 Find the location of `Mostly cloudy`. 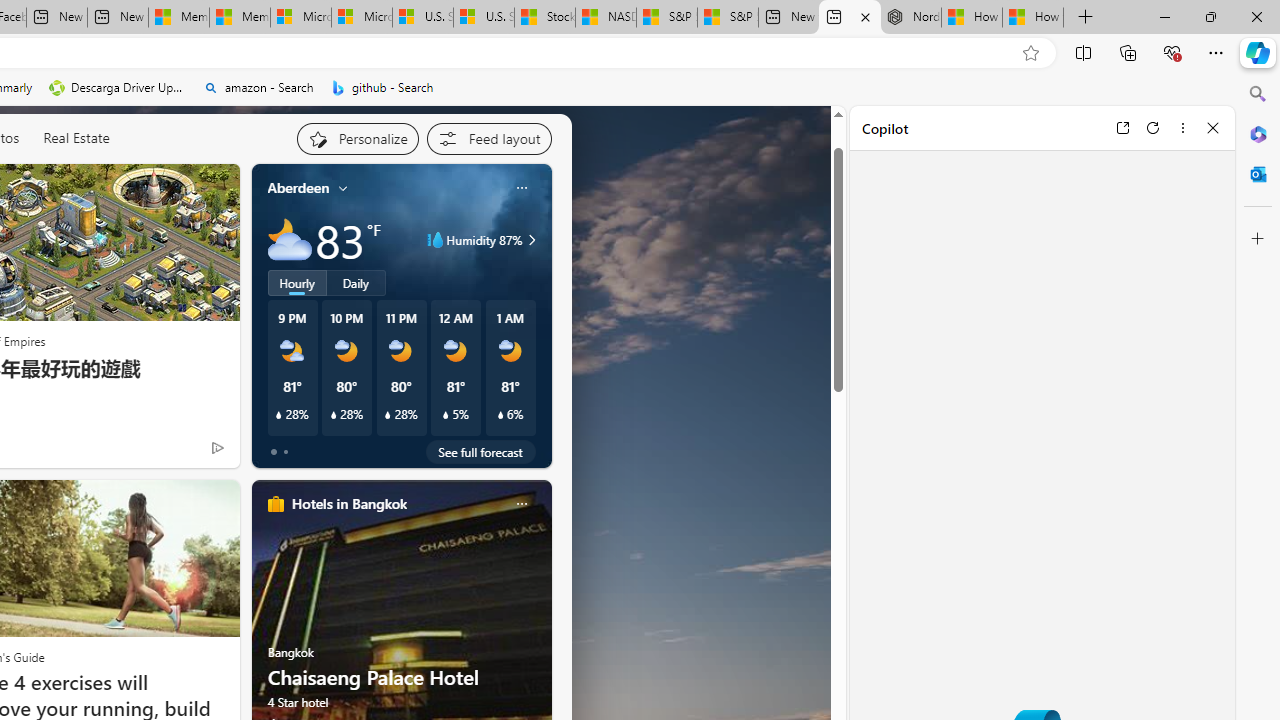

Mostly cloudy is located at coordinates (290, 240).